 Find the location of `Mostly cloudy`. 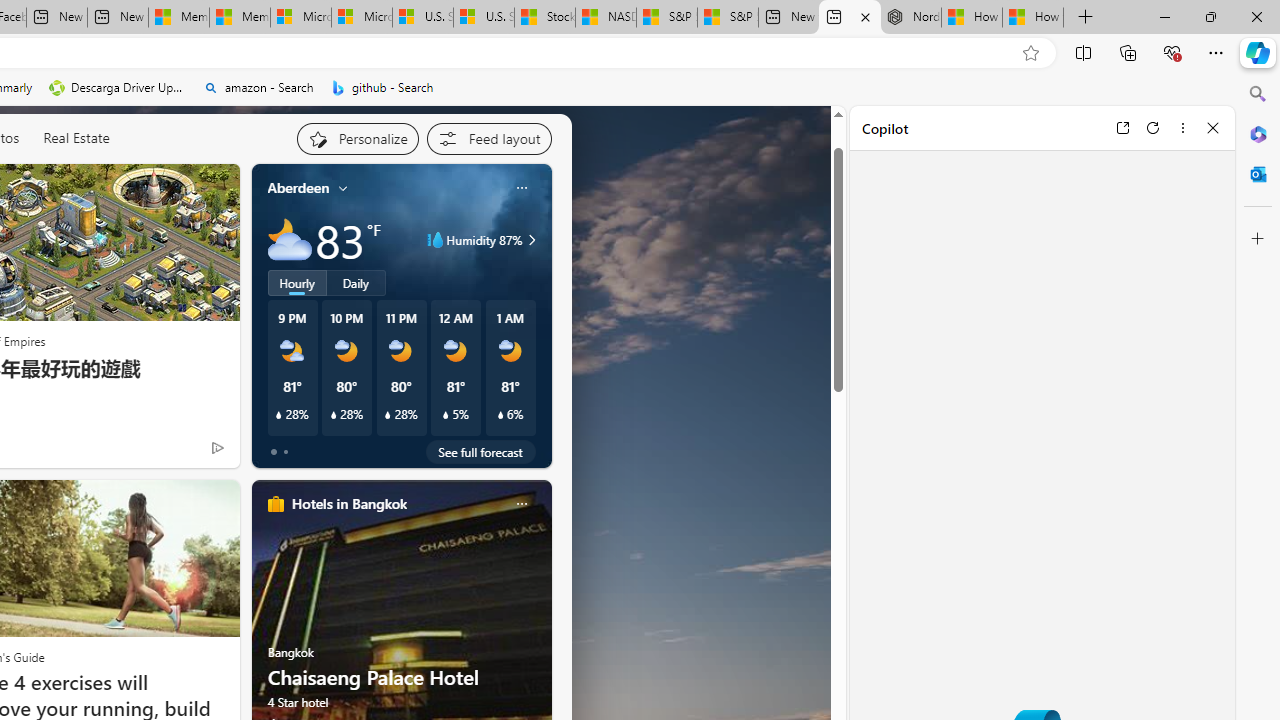

Mostly cloudy is located at coordinates (290, 240).